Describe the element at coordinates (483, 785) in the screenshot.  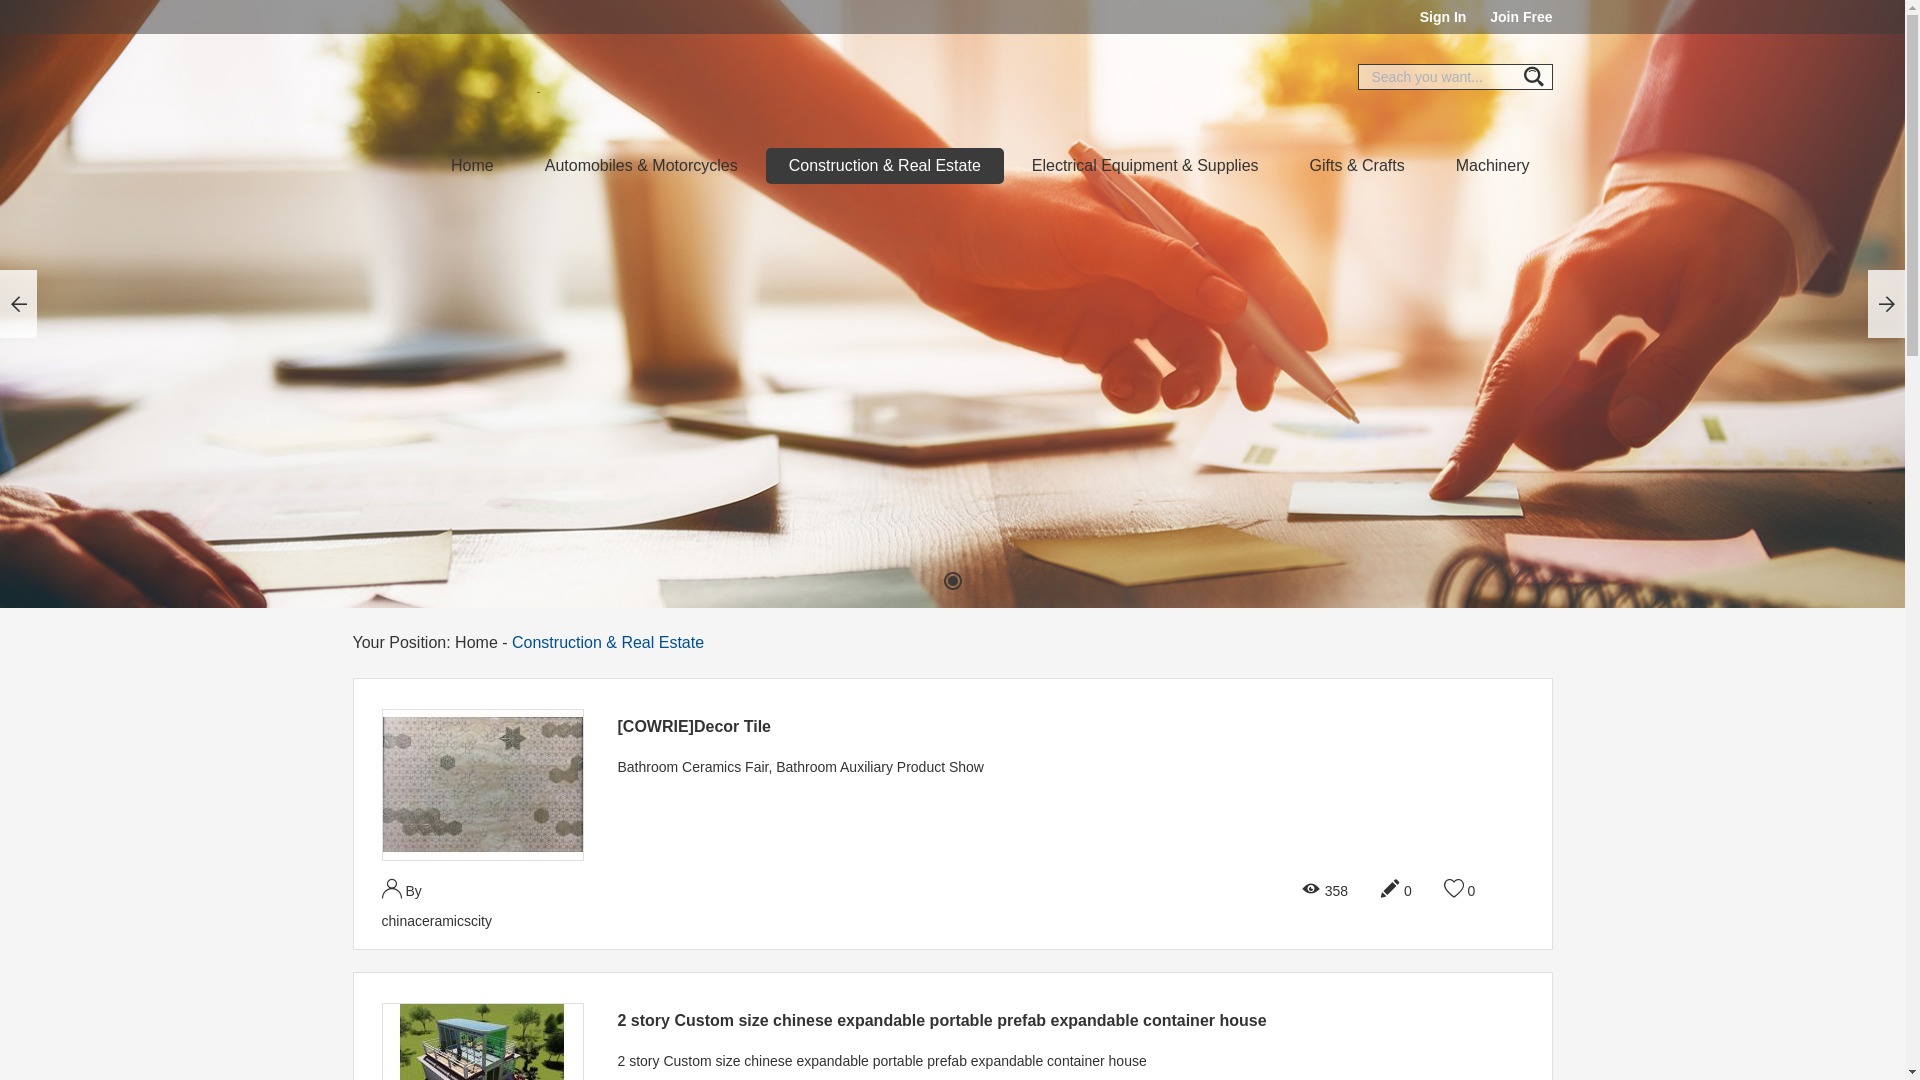
I see `[COWRIE]Decor Tile` at that location.